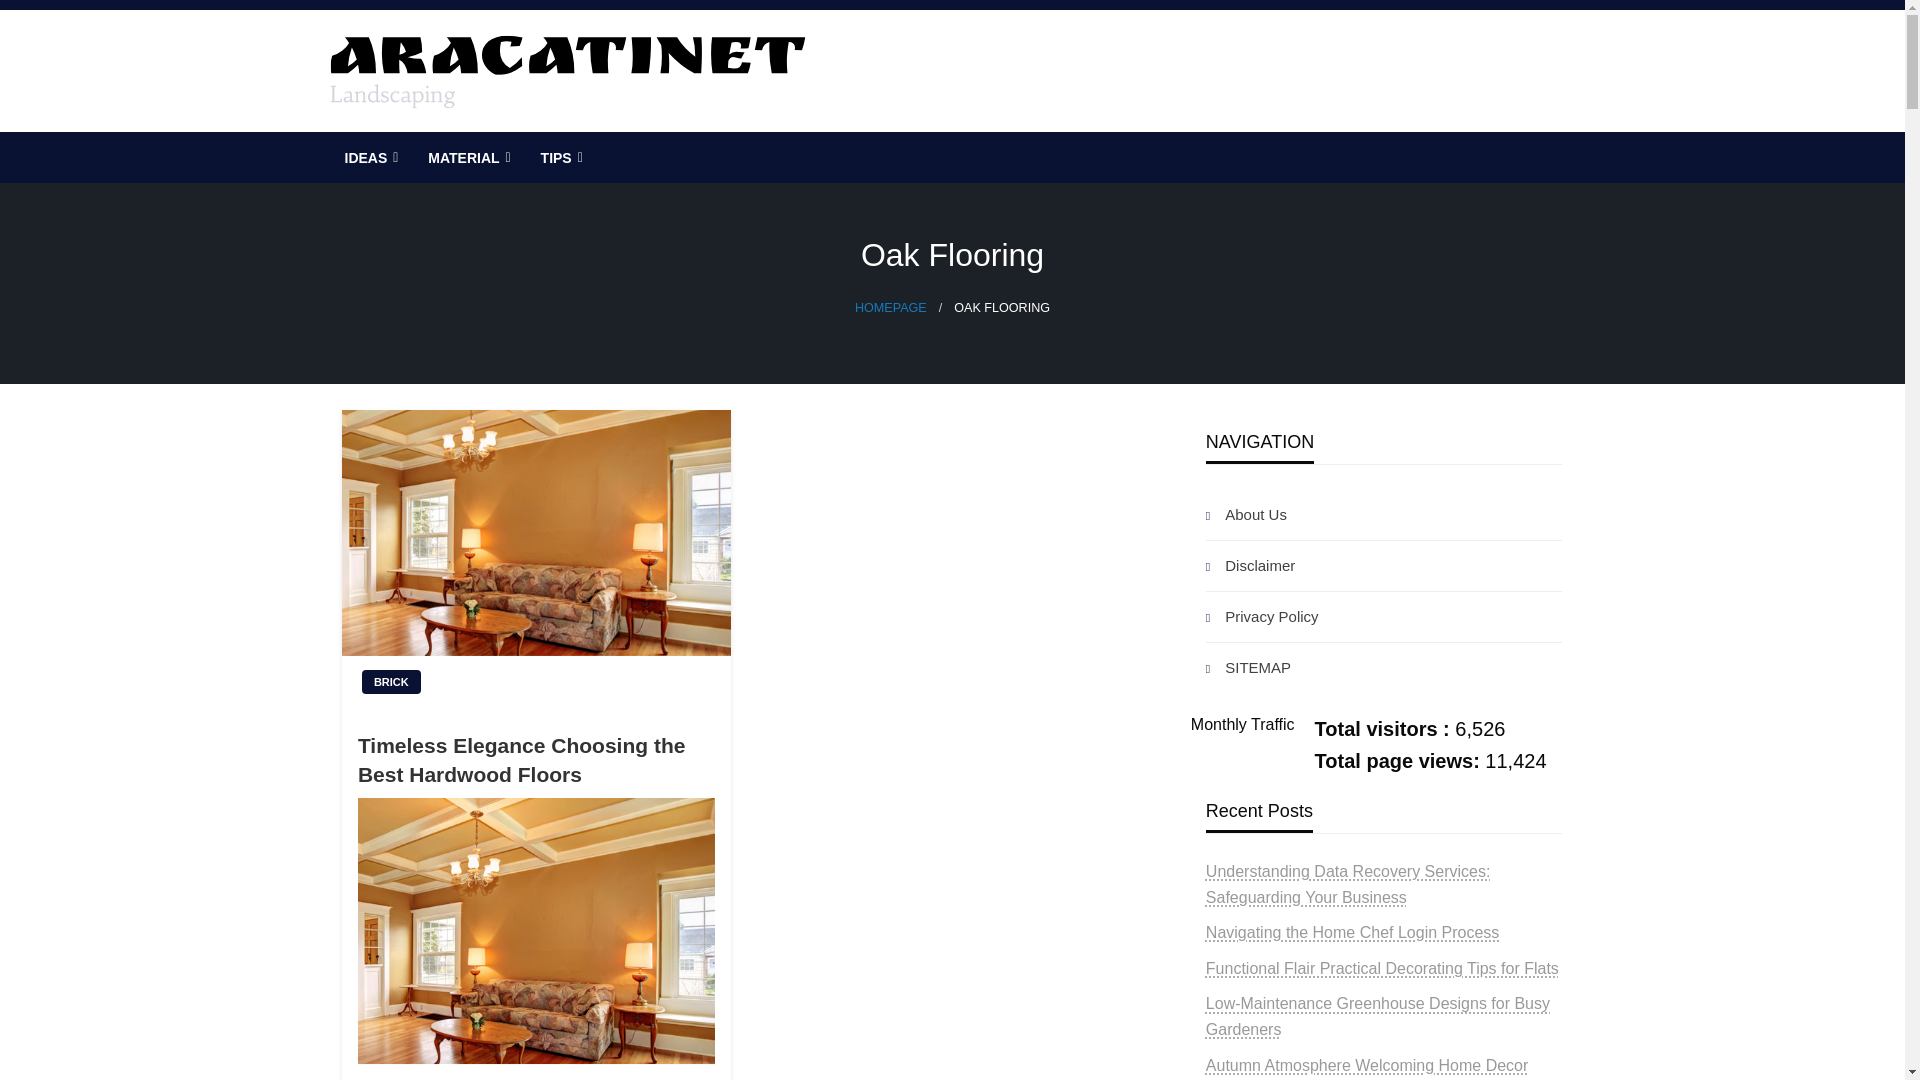  Describe the element at coordinates (890, 308) in the screenshot. I see `HOMEPAGE` at that location.